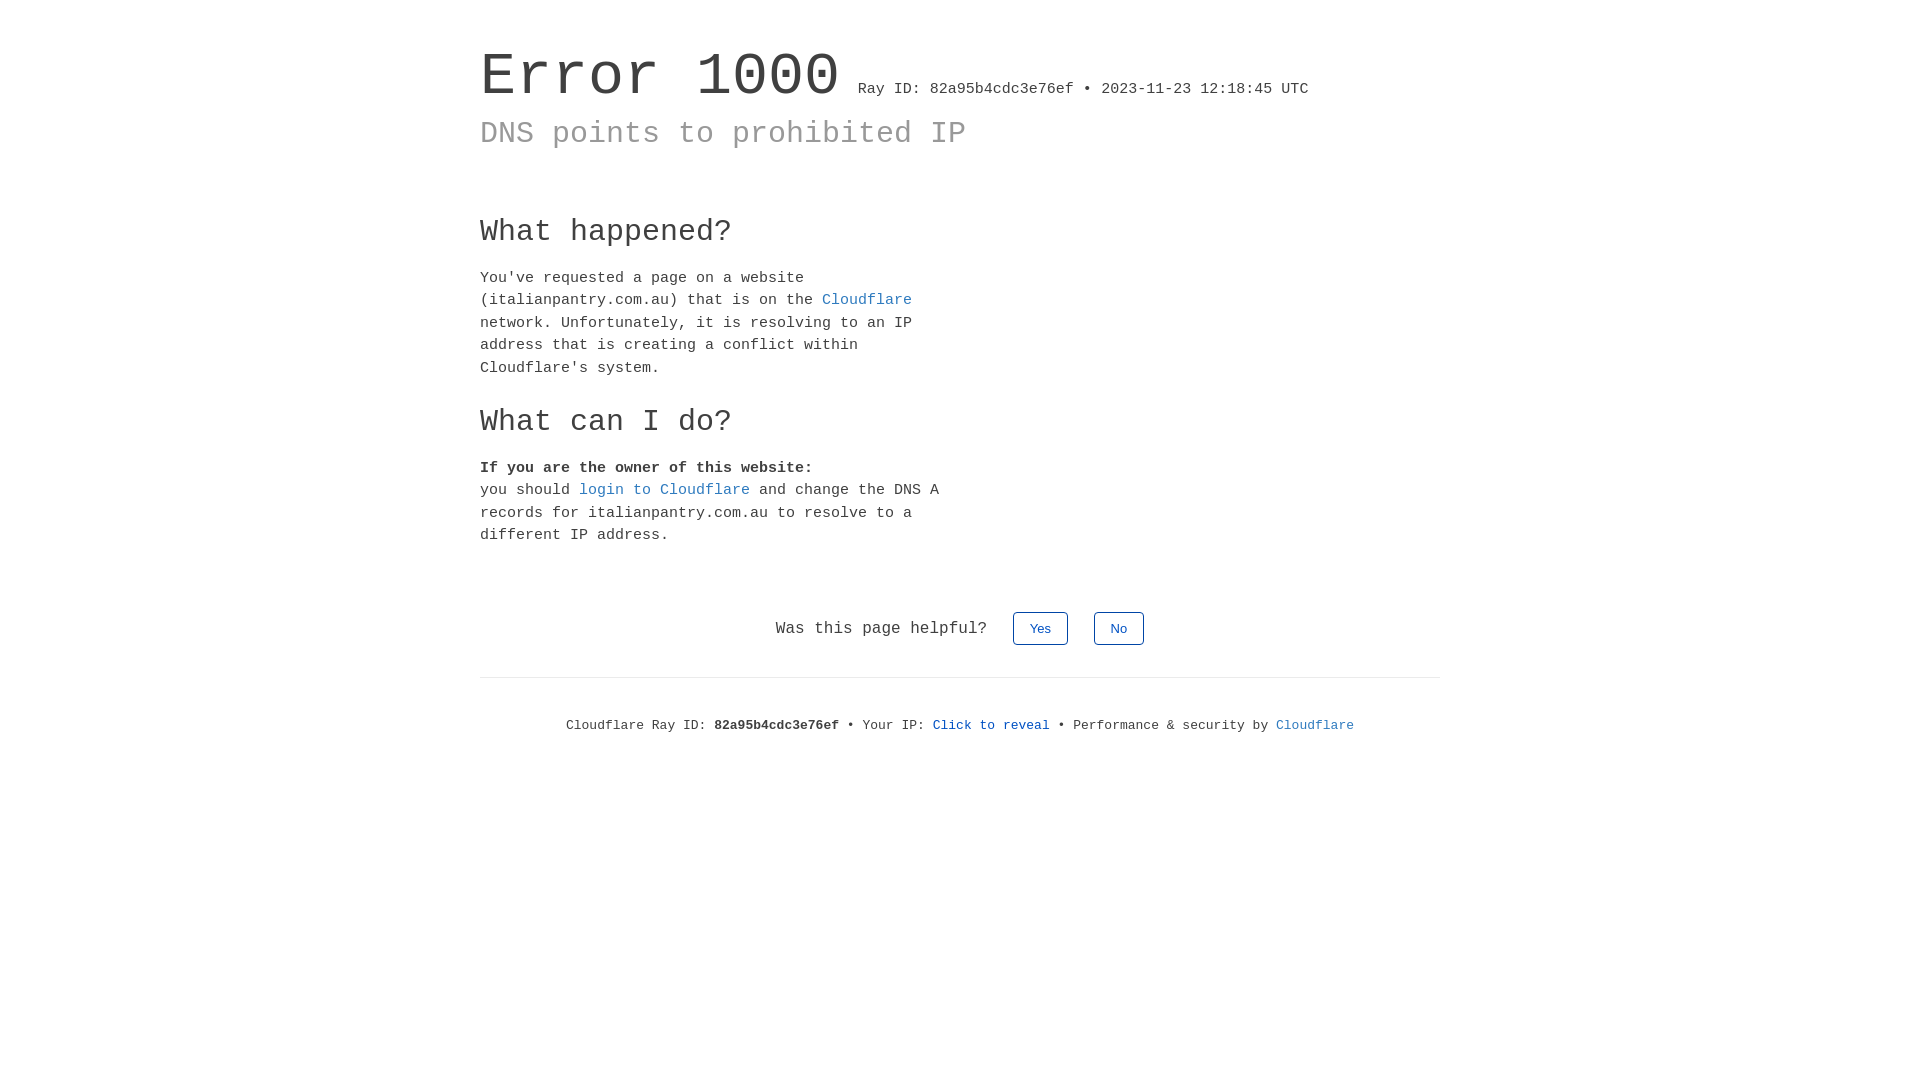 The image size is (1920, 1080). I want to click on No, so click(1120, 628).